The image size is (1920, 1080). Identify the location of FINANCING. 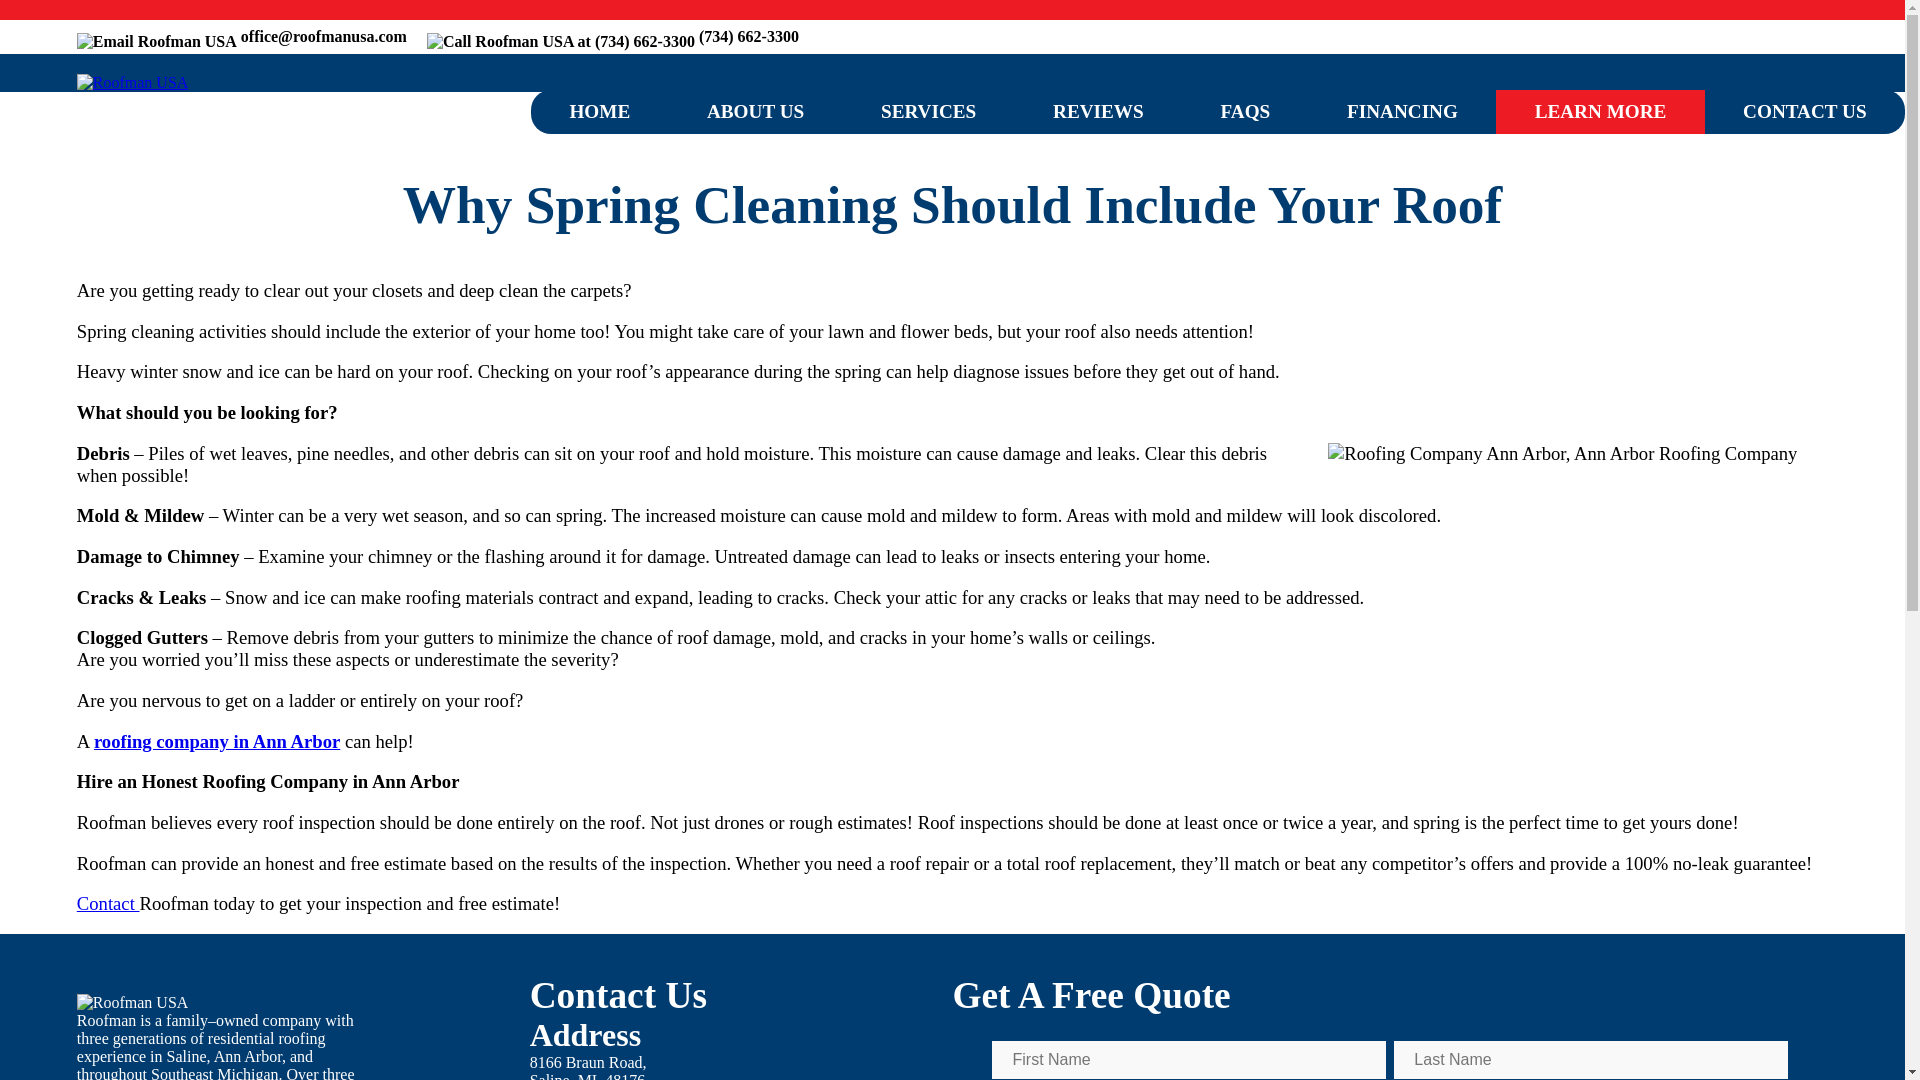
(600, 111).